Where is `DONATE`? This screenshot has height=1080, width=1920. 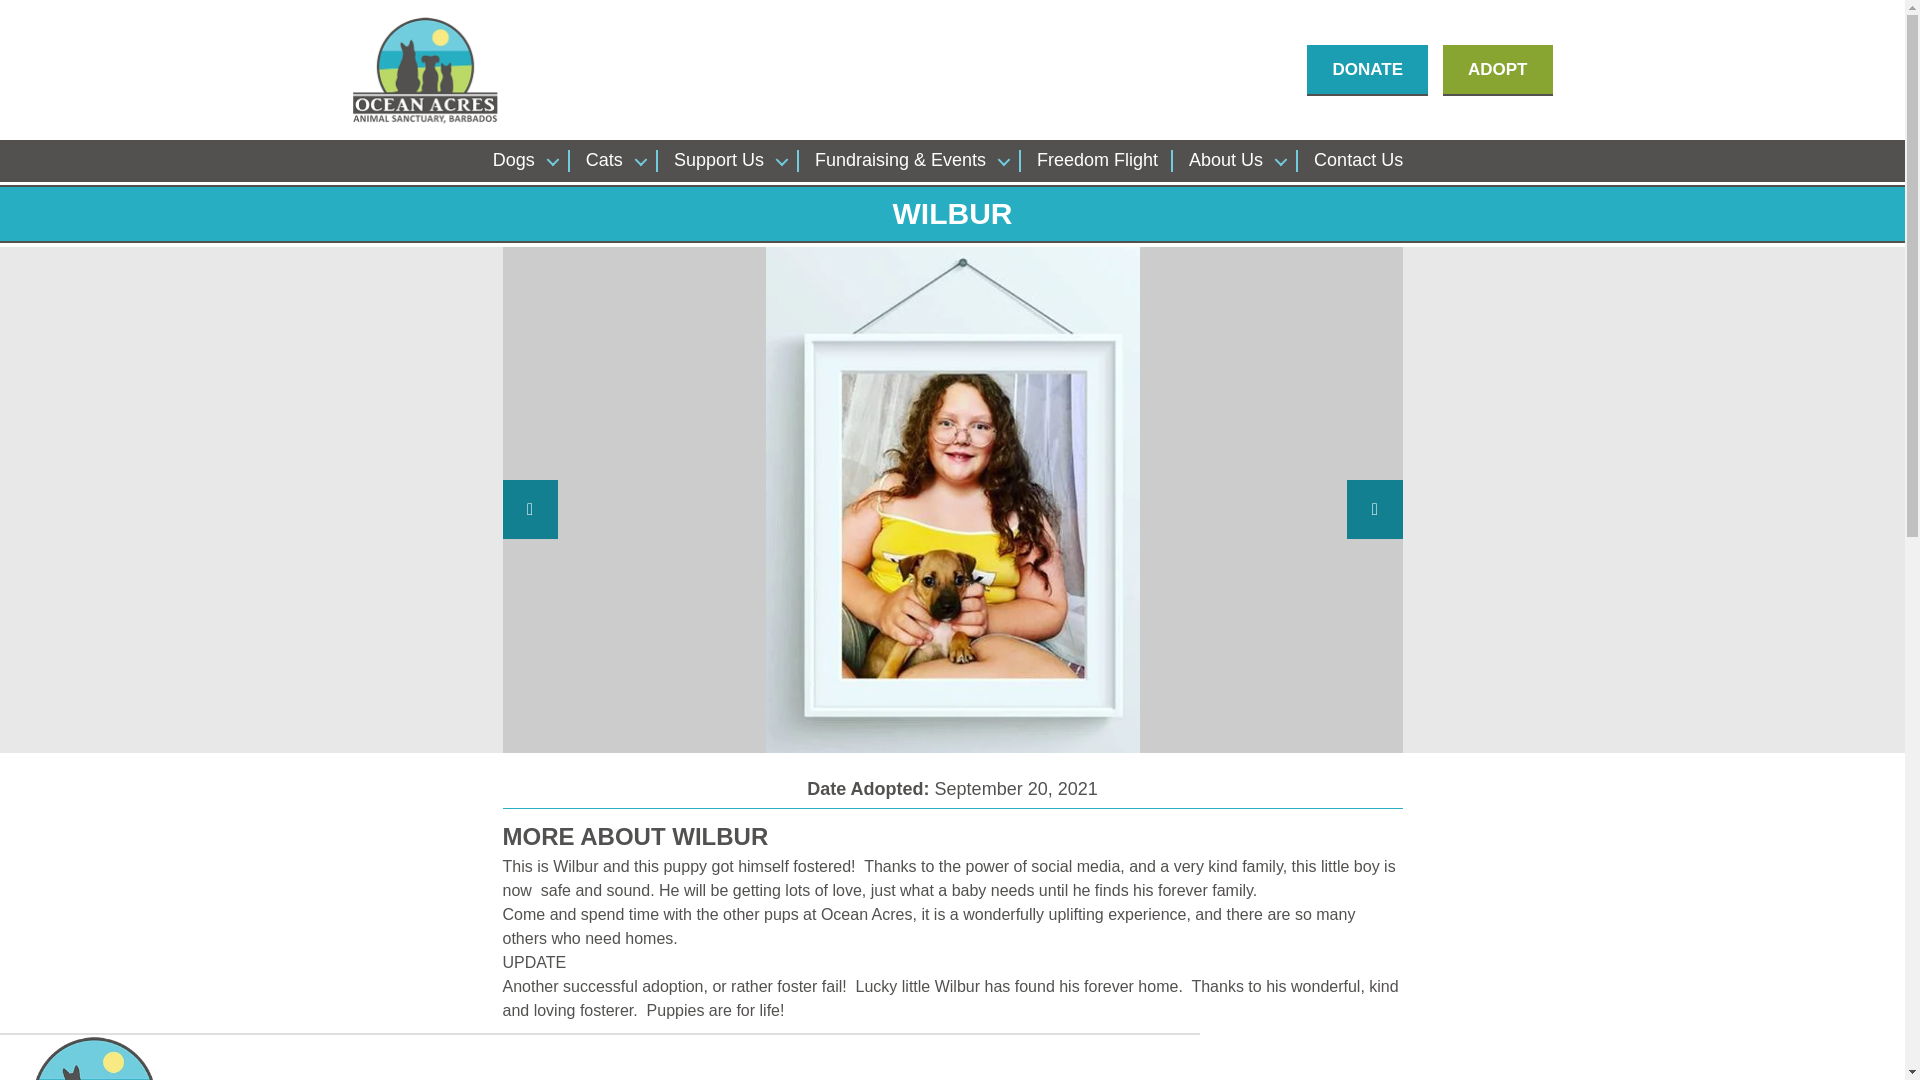 DONATE is located at coordinates (1368, 69).